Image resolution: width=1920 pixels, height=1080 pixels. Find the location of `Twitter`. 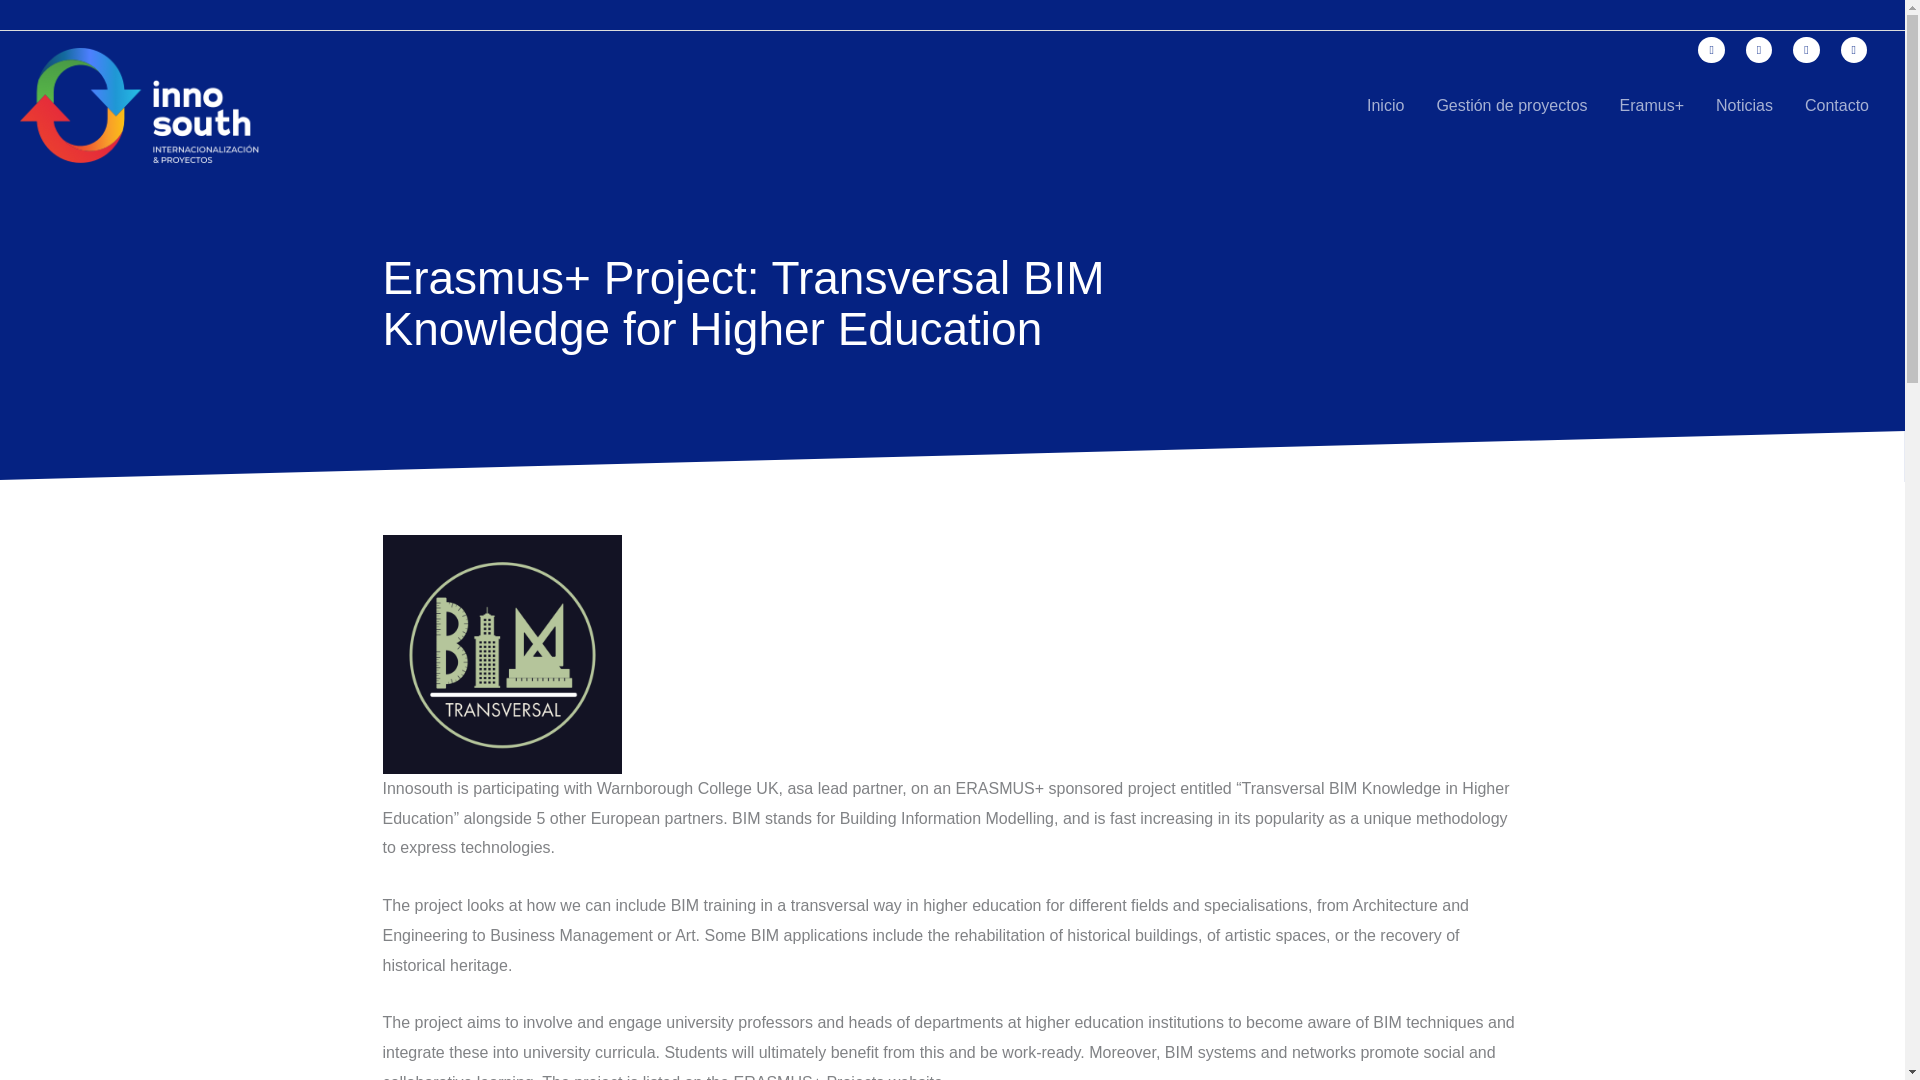

Twitter is located at coordinates (1758, 49).